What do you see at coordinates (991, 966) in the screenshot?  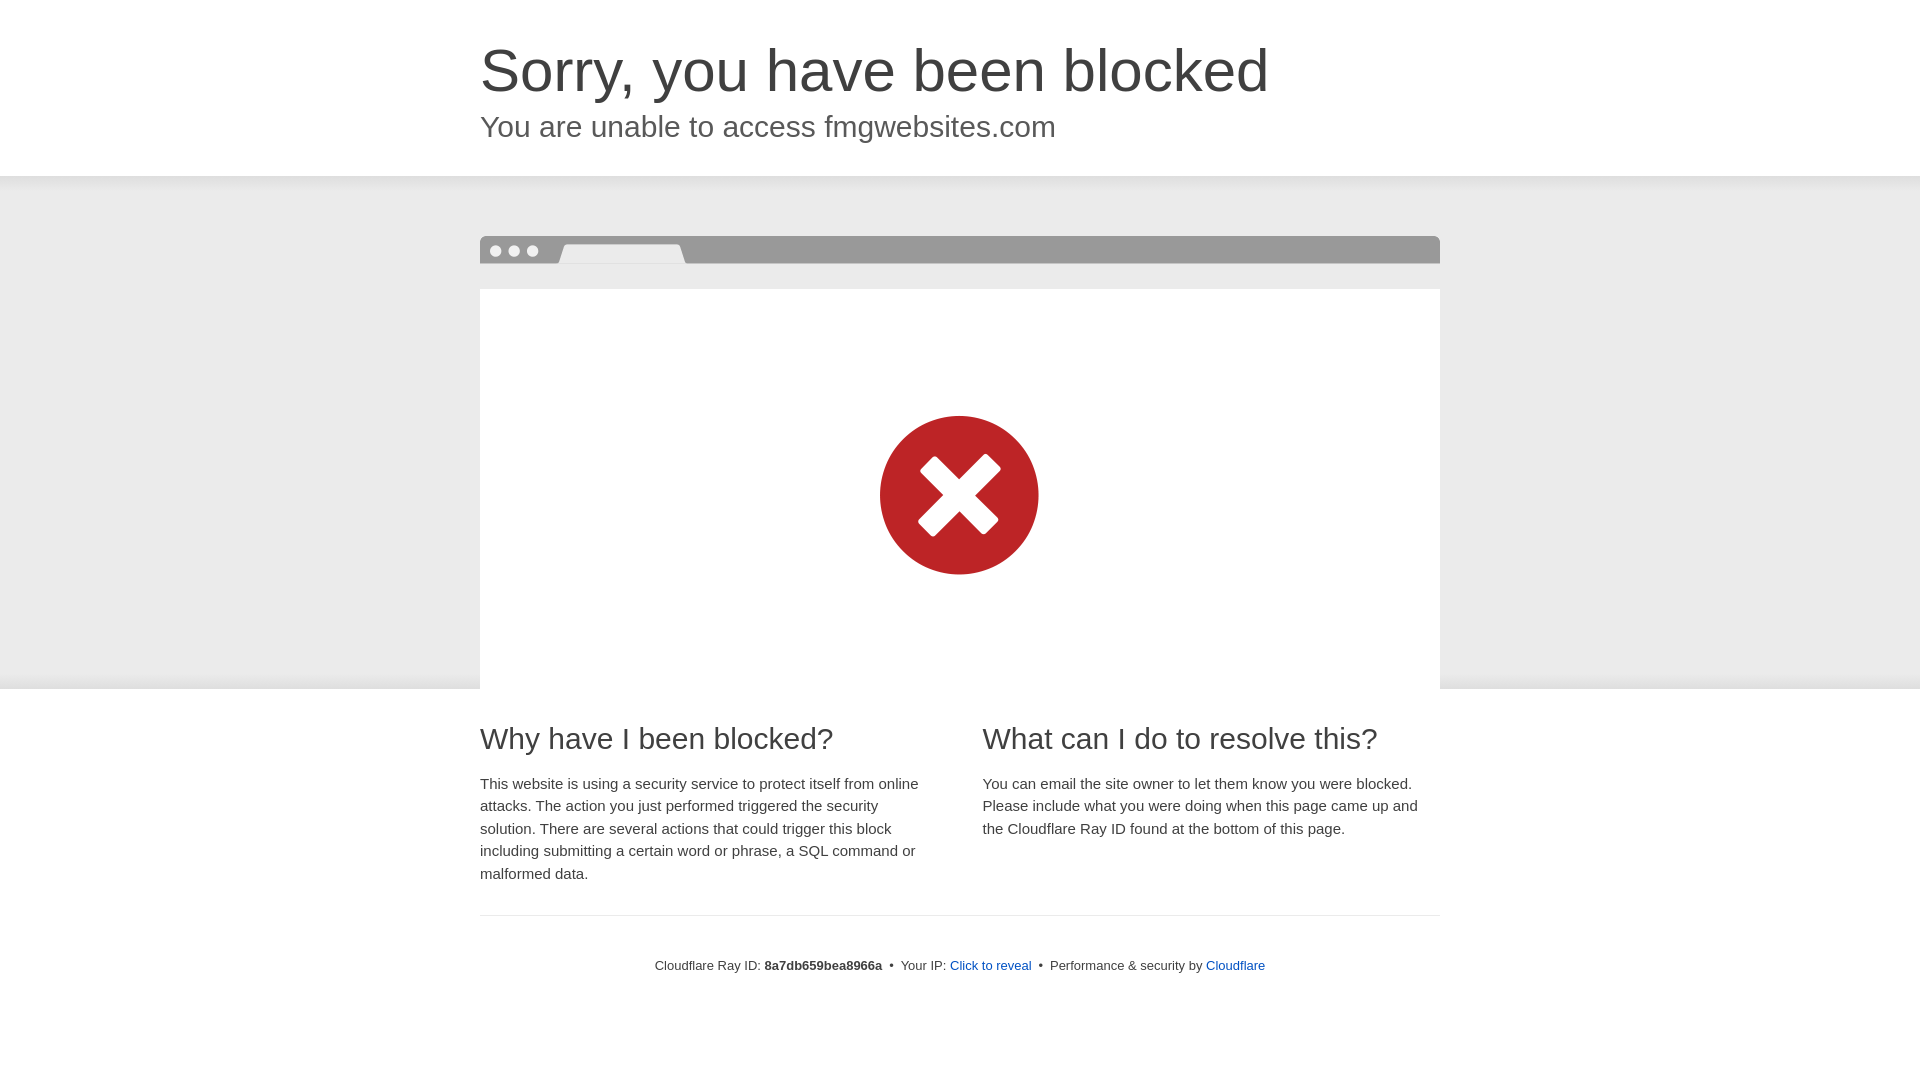 I see `Click to reveal` at bounding box center [991, 966].